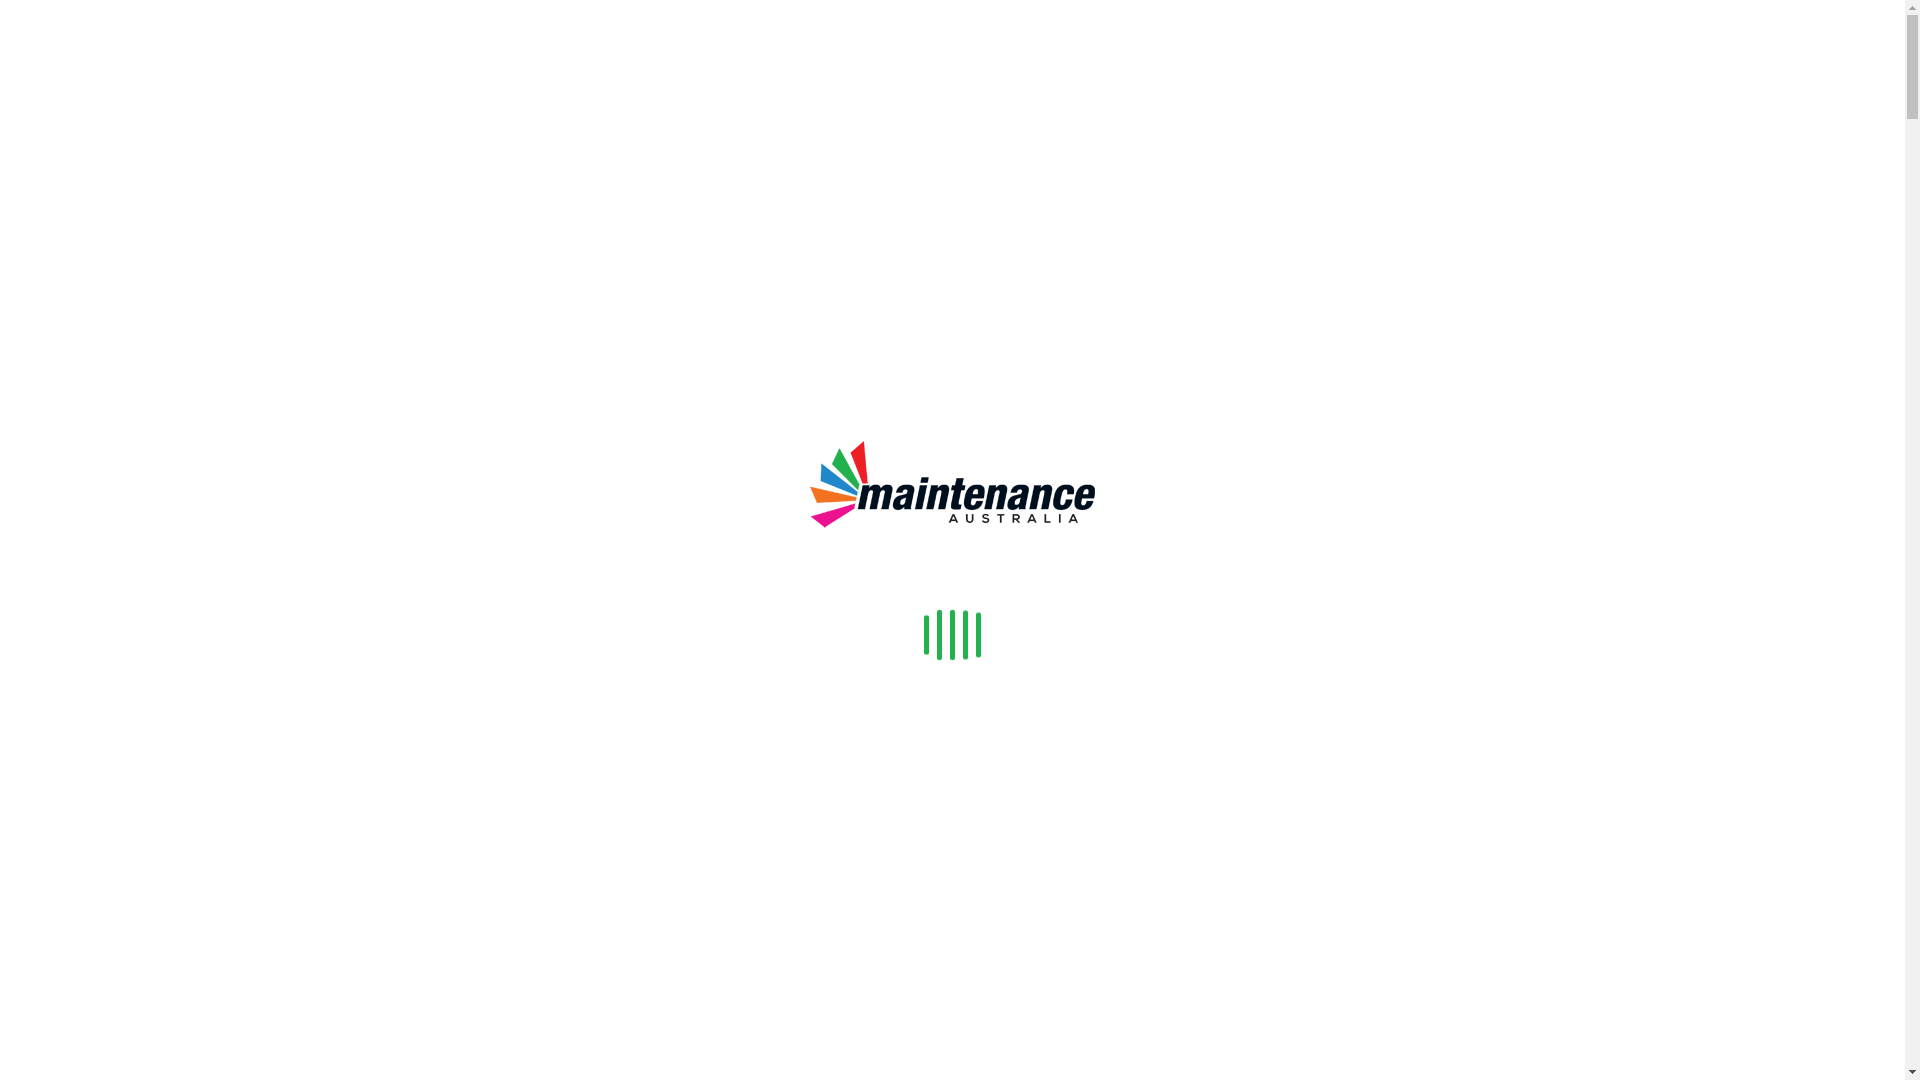  I want to click on Services, so click(67, 498).